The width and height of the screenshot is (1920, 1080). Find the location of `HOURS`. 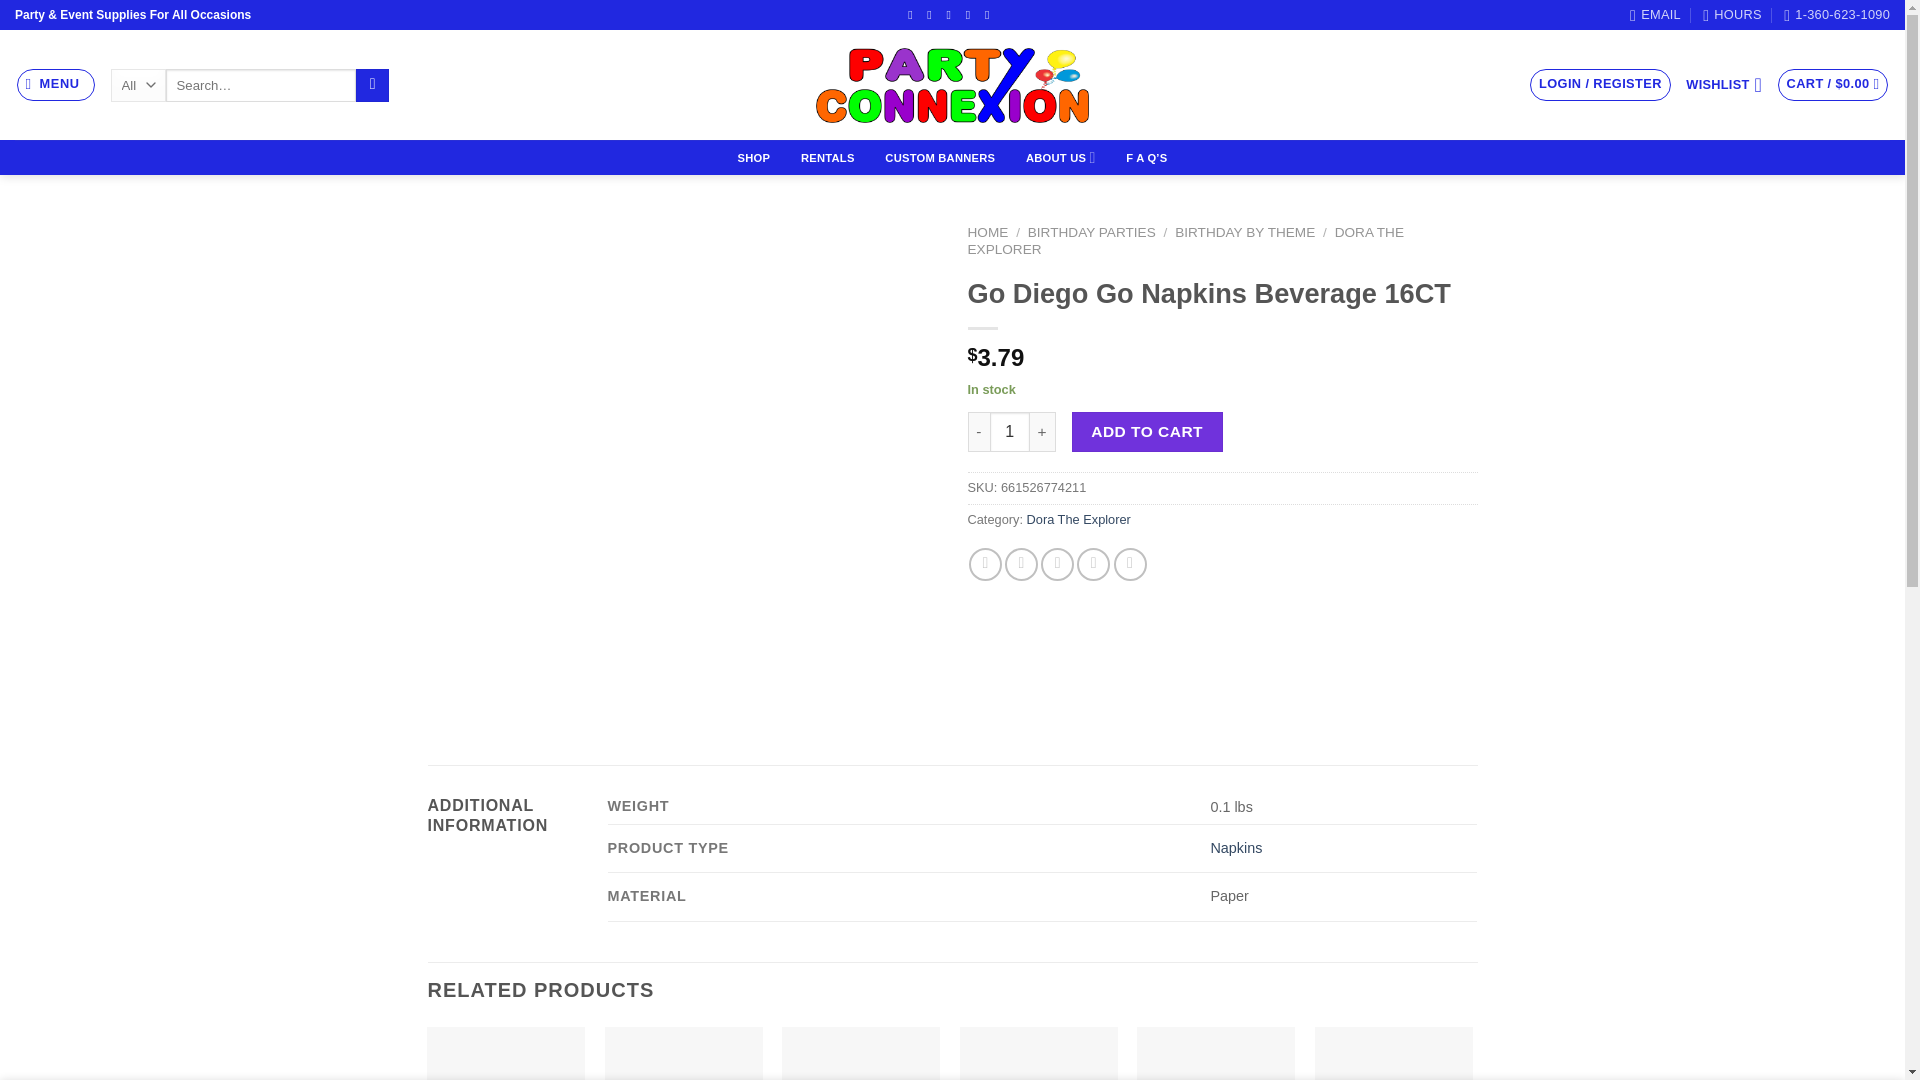

HOURS is located at coordinates (1732, 15).